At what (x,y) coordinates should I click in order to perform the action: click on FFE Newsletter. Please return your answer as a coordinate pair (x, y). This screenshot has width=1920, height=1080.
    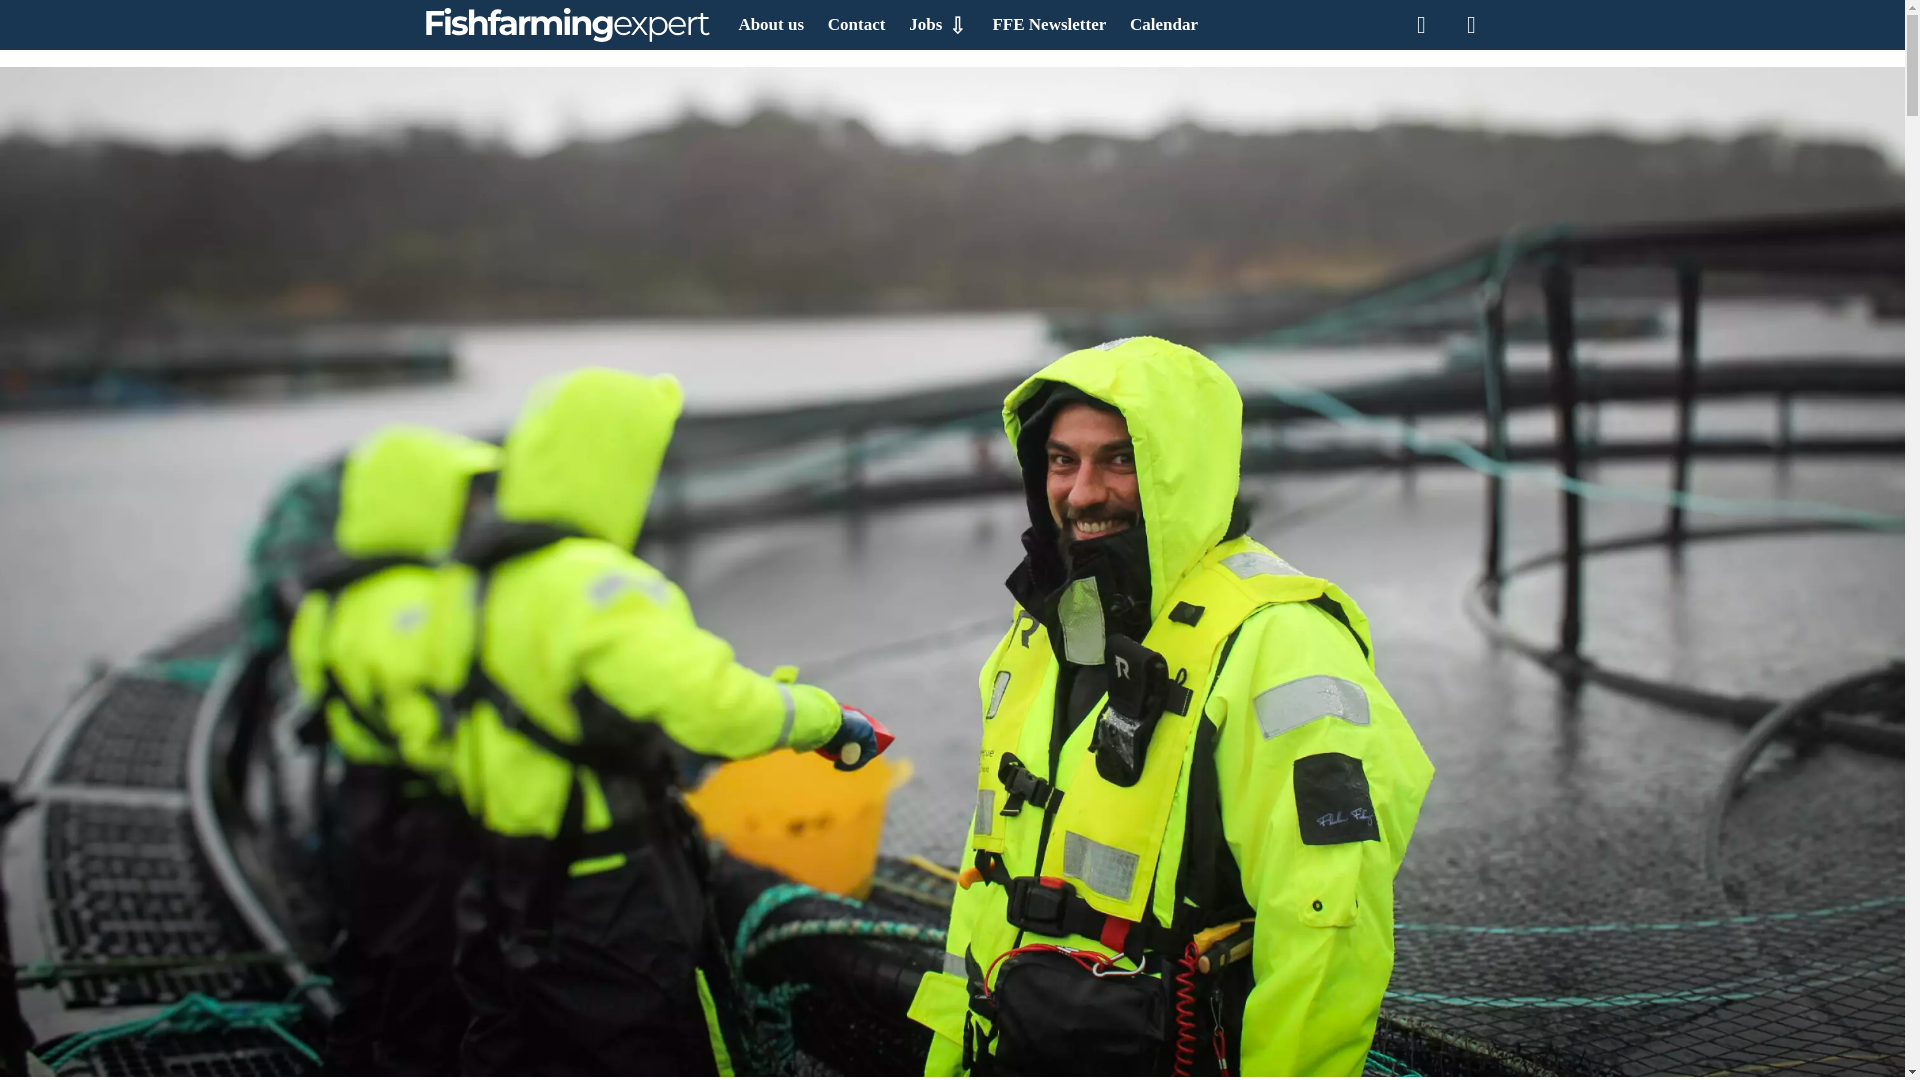
    Looking at the image, I should click on (1048, 24).